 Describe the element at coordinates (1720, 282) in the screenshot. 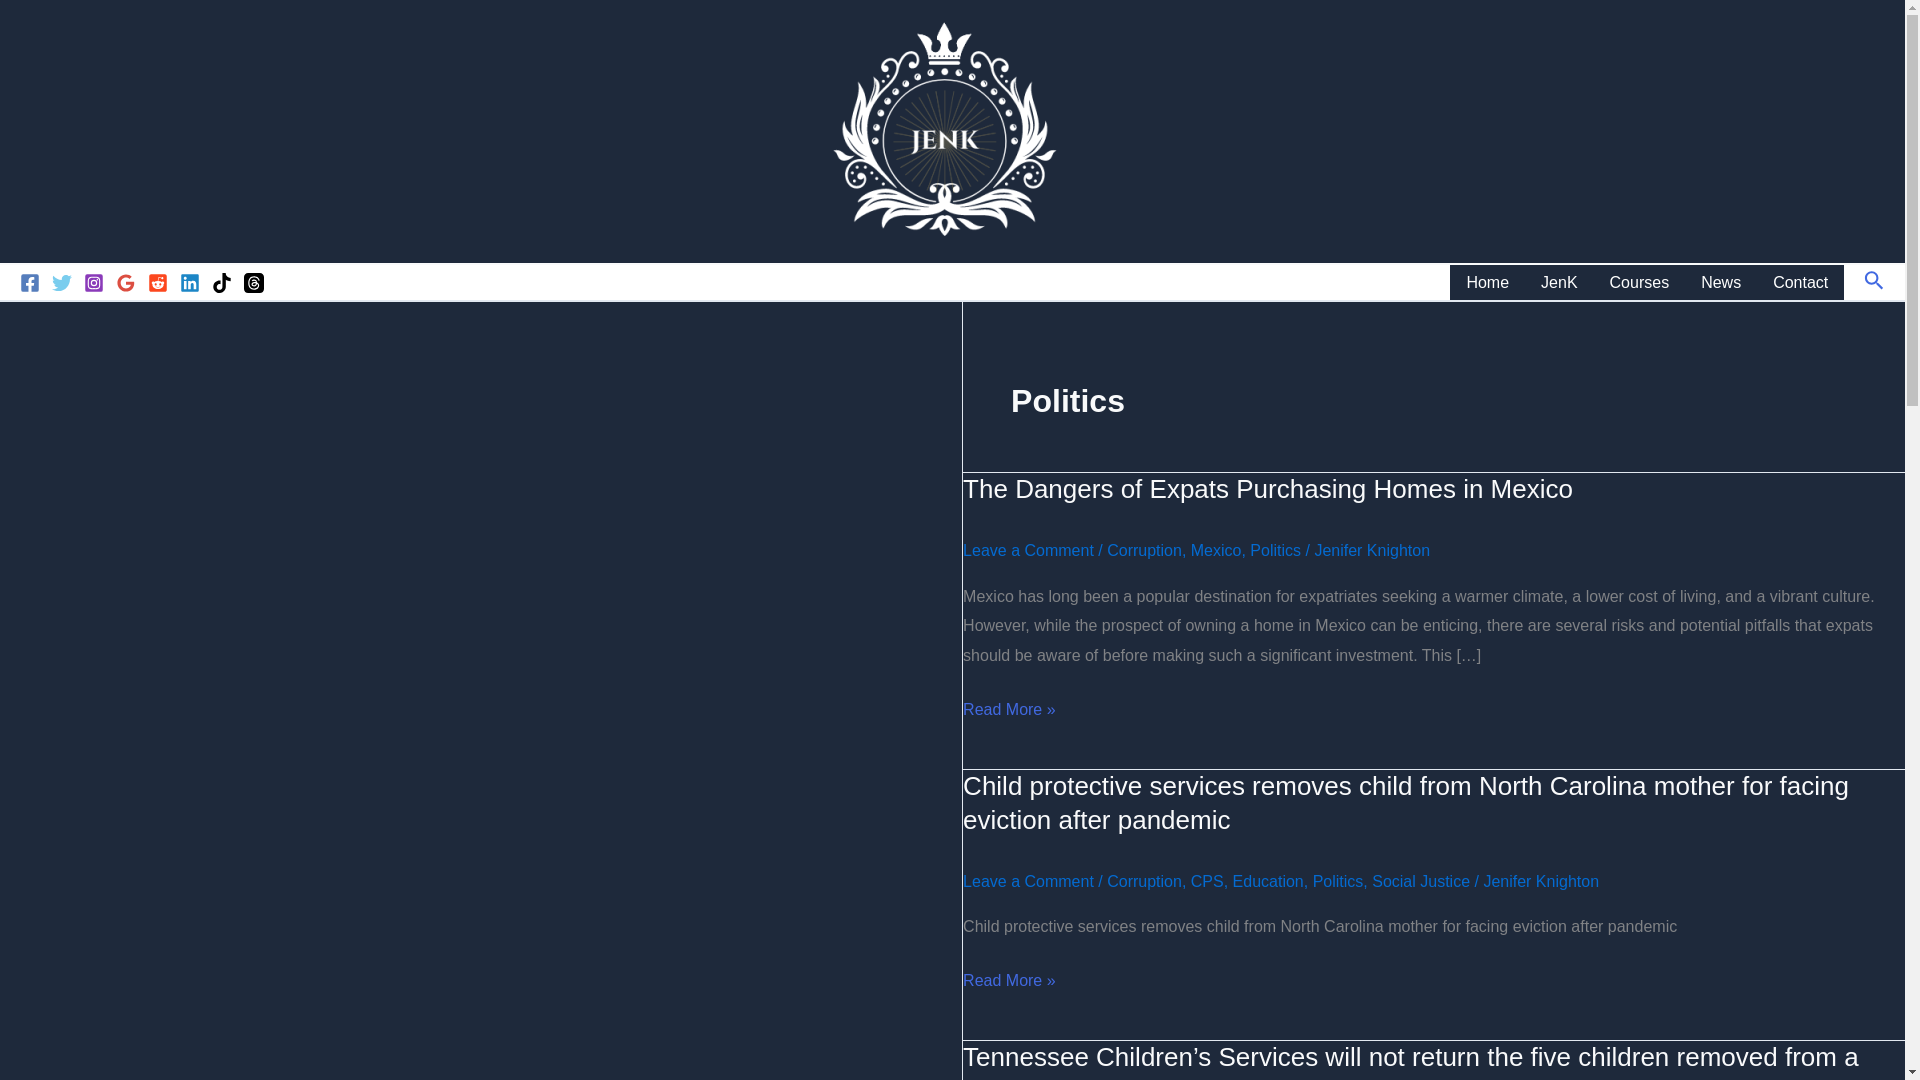

I see `News` at that location.